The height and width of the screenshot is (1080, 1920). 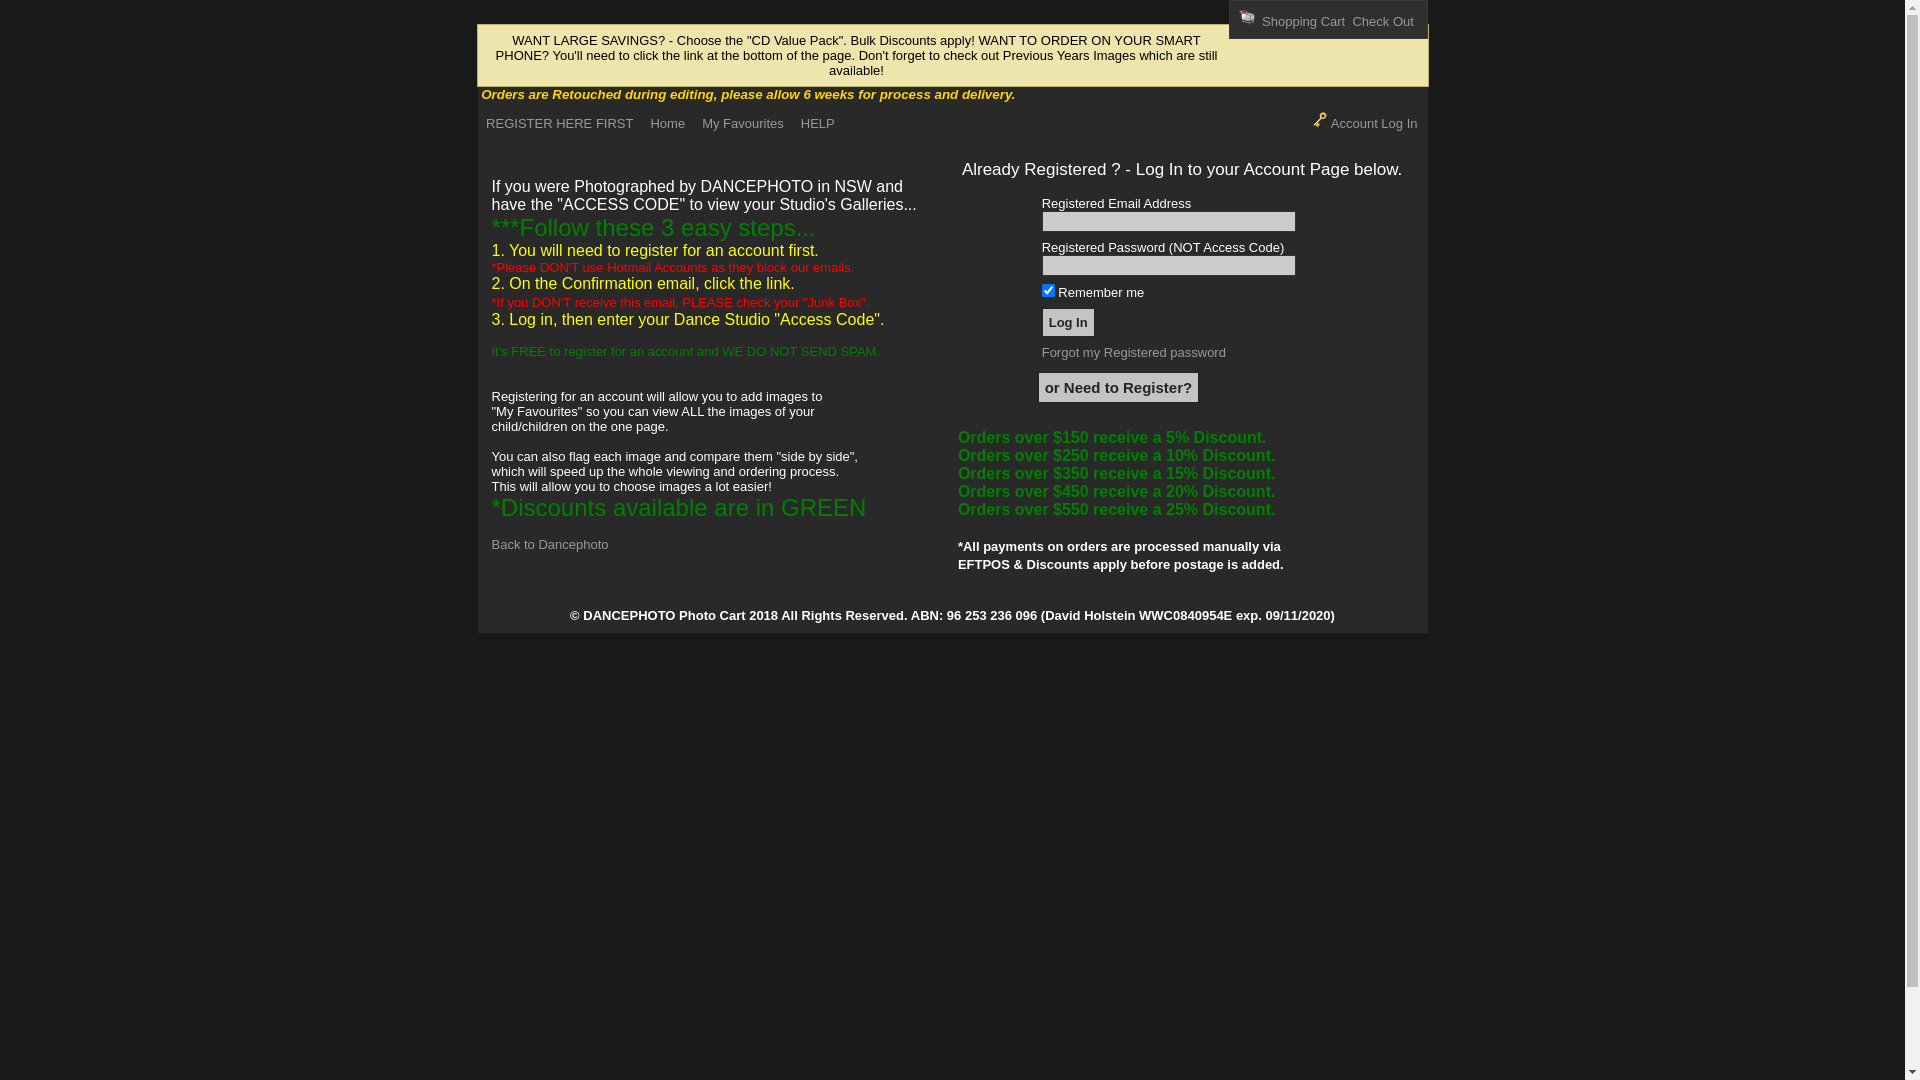 I want to click on Check Out, so click(x=1382, y=22).